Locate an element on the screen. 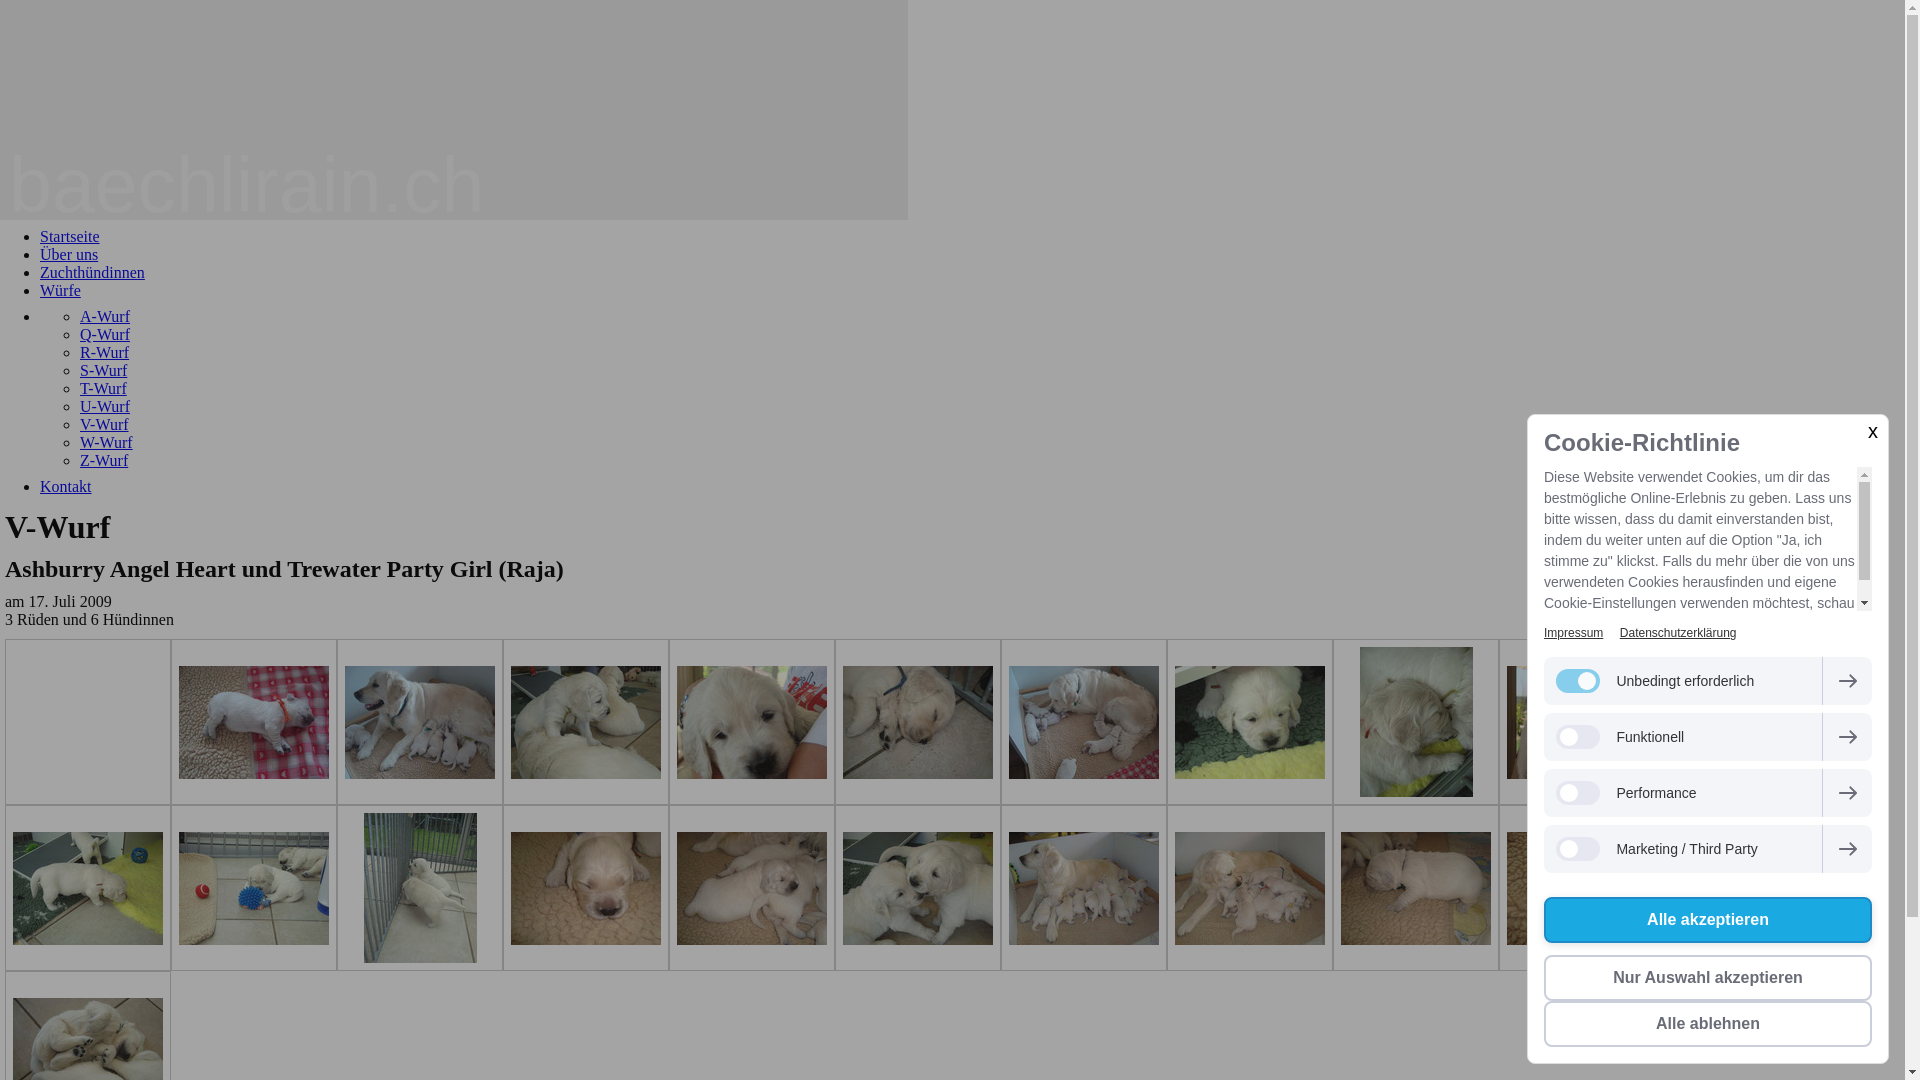  R-Wurf is located at coordinates (104, 352).